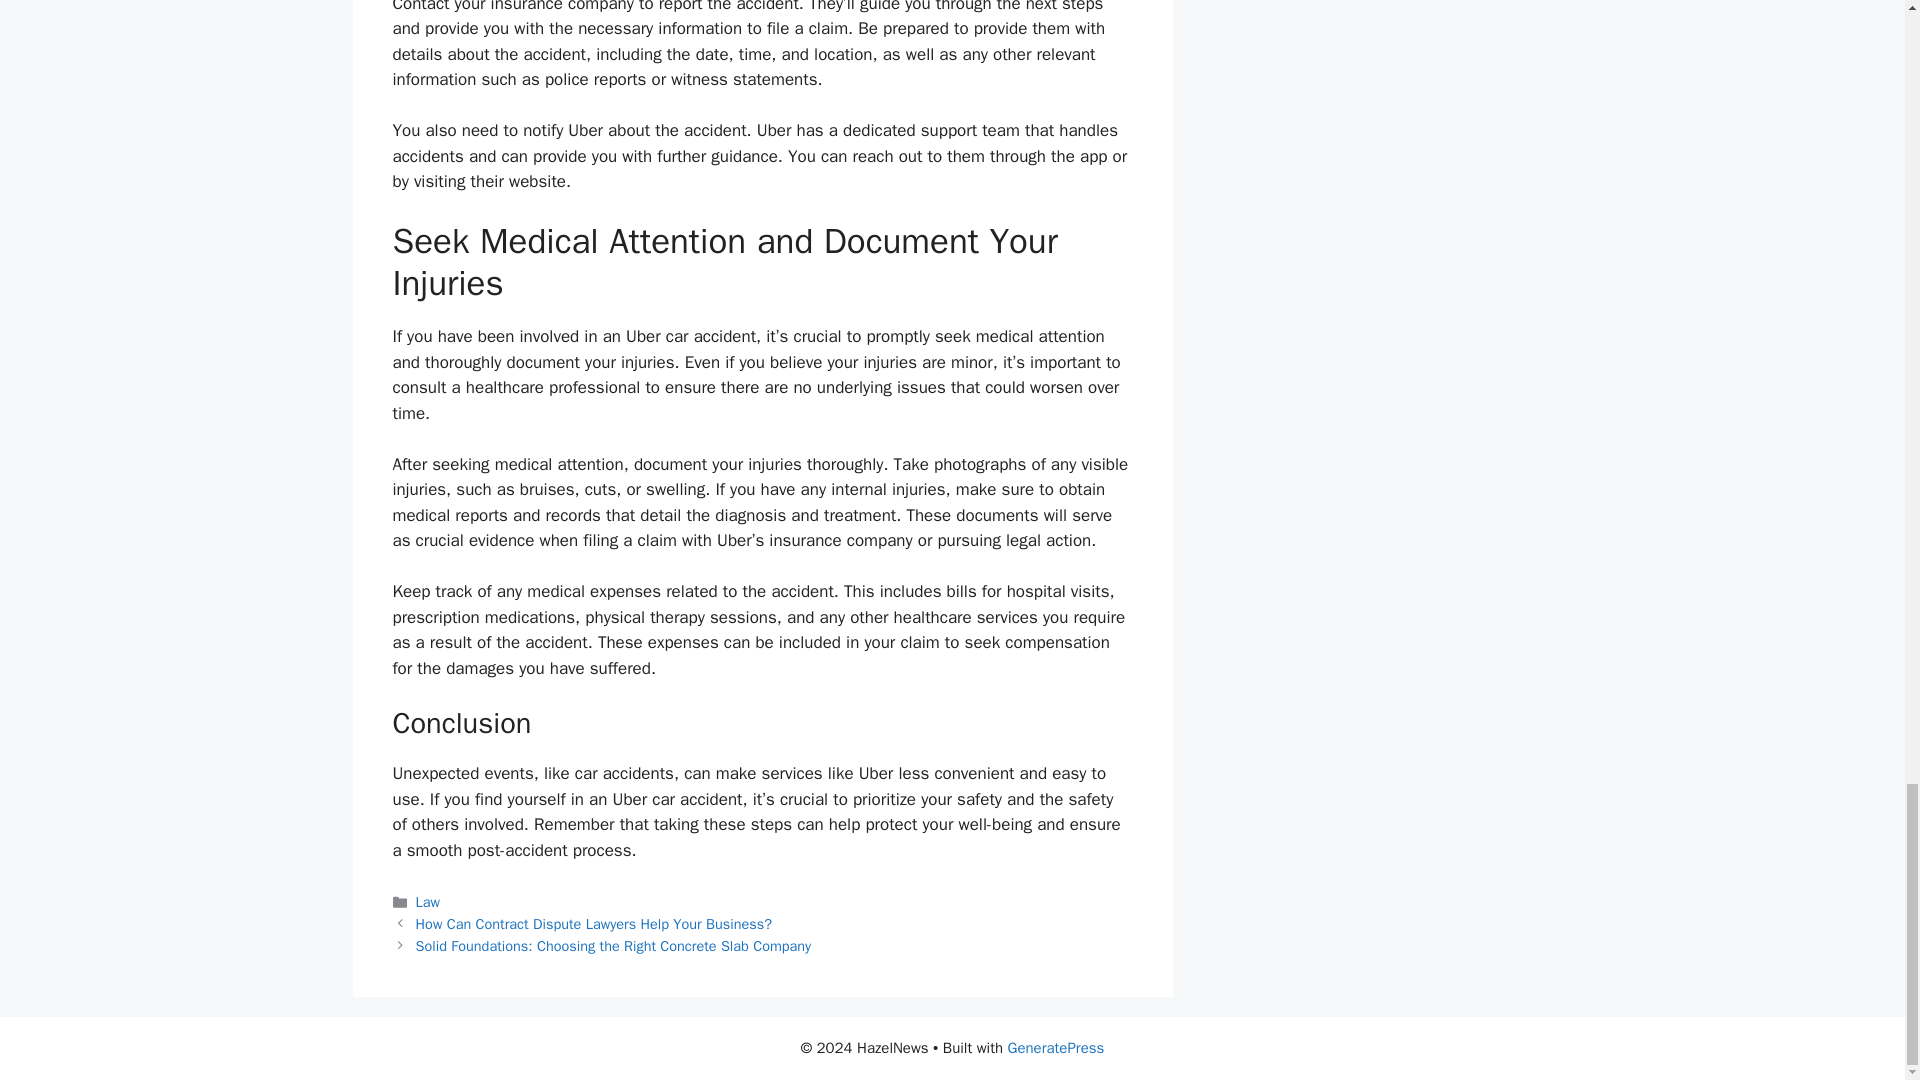  What do you see at coordinates (614, 946) in the screenshot?
I see `Solid Foundations: Choosing the Right Concrete Slab Company` at bounding box center [614, 946].